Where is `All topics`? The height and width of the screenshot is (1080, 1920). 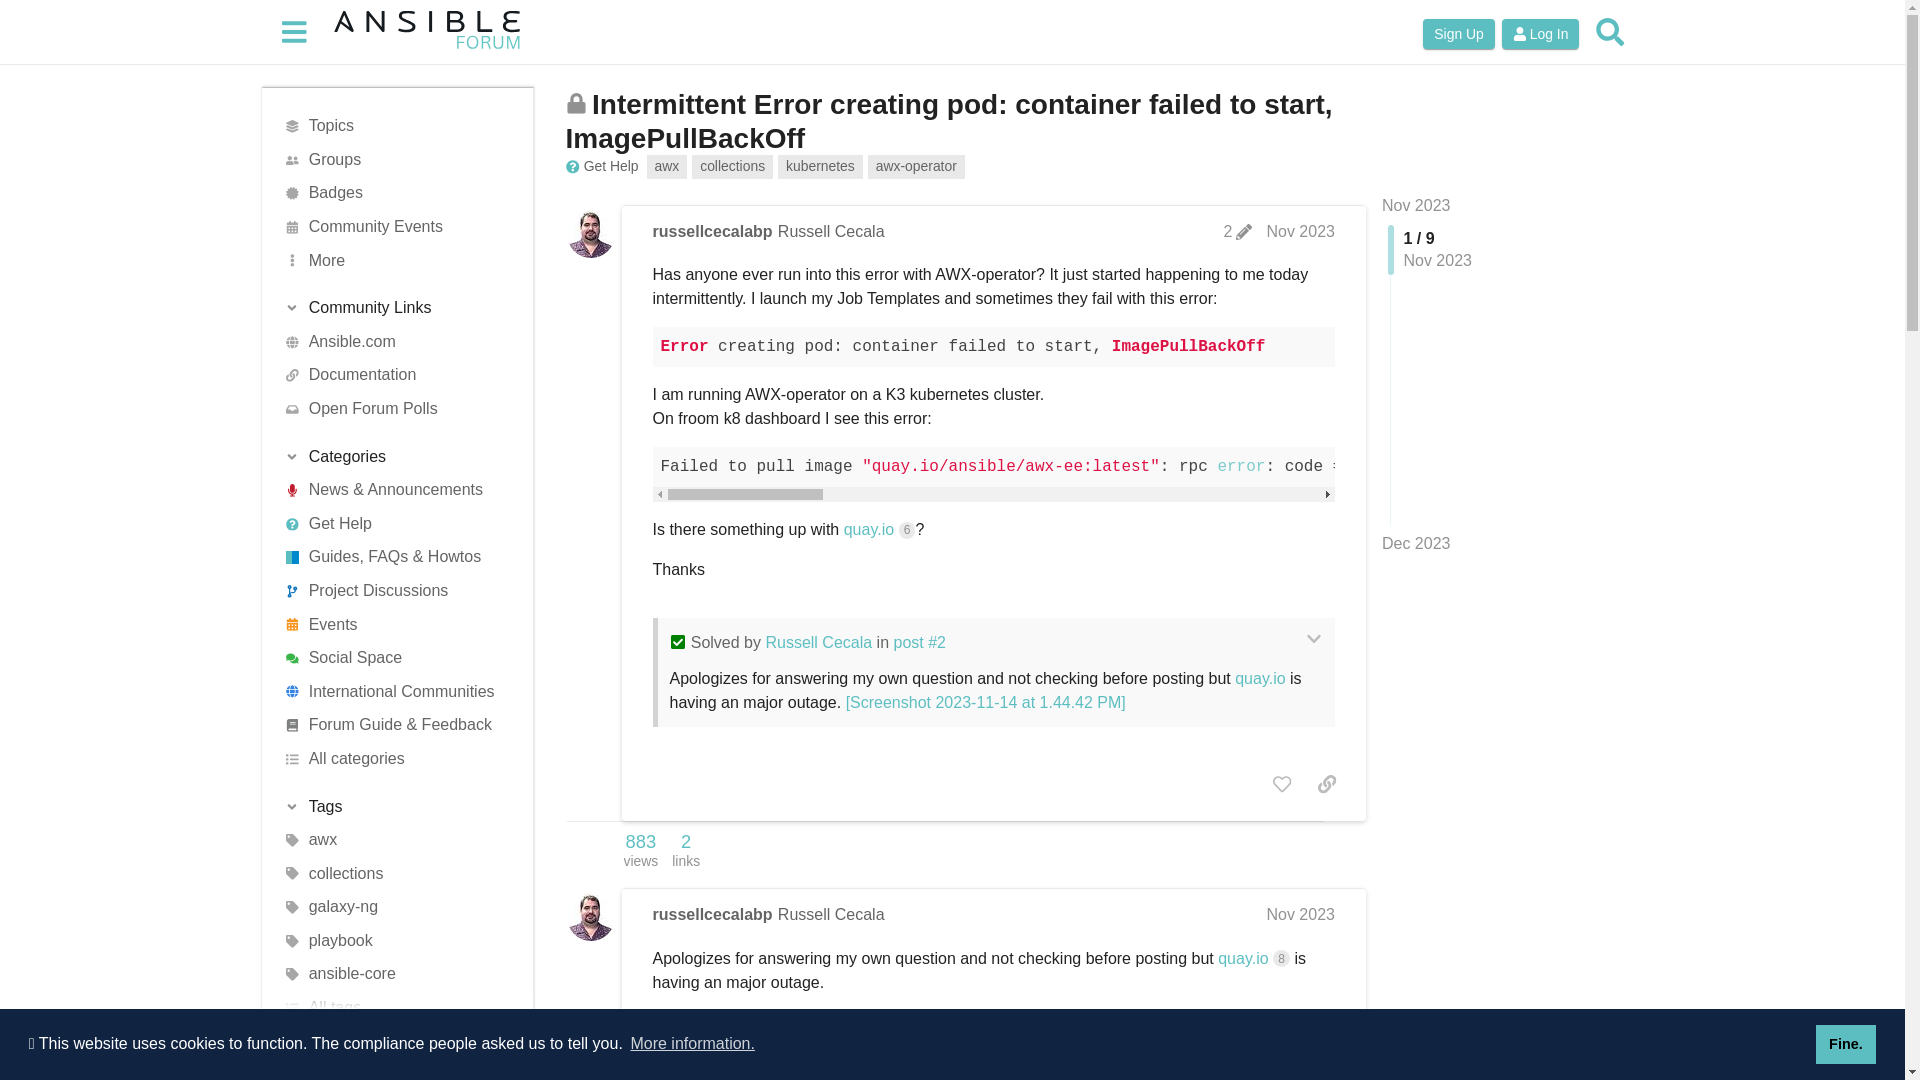
All topics is located at coordinates (390, 126).